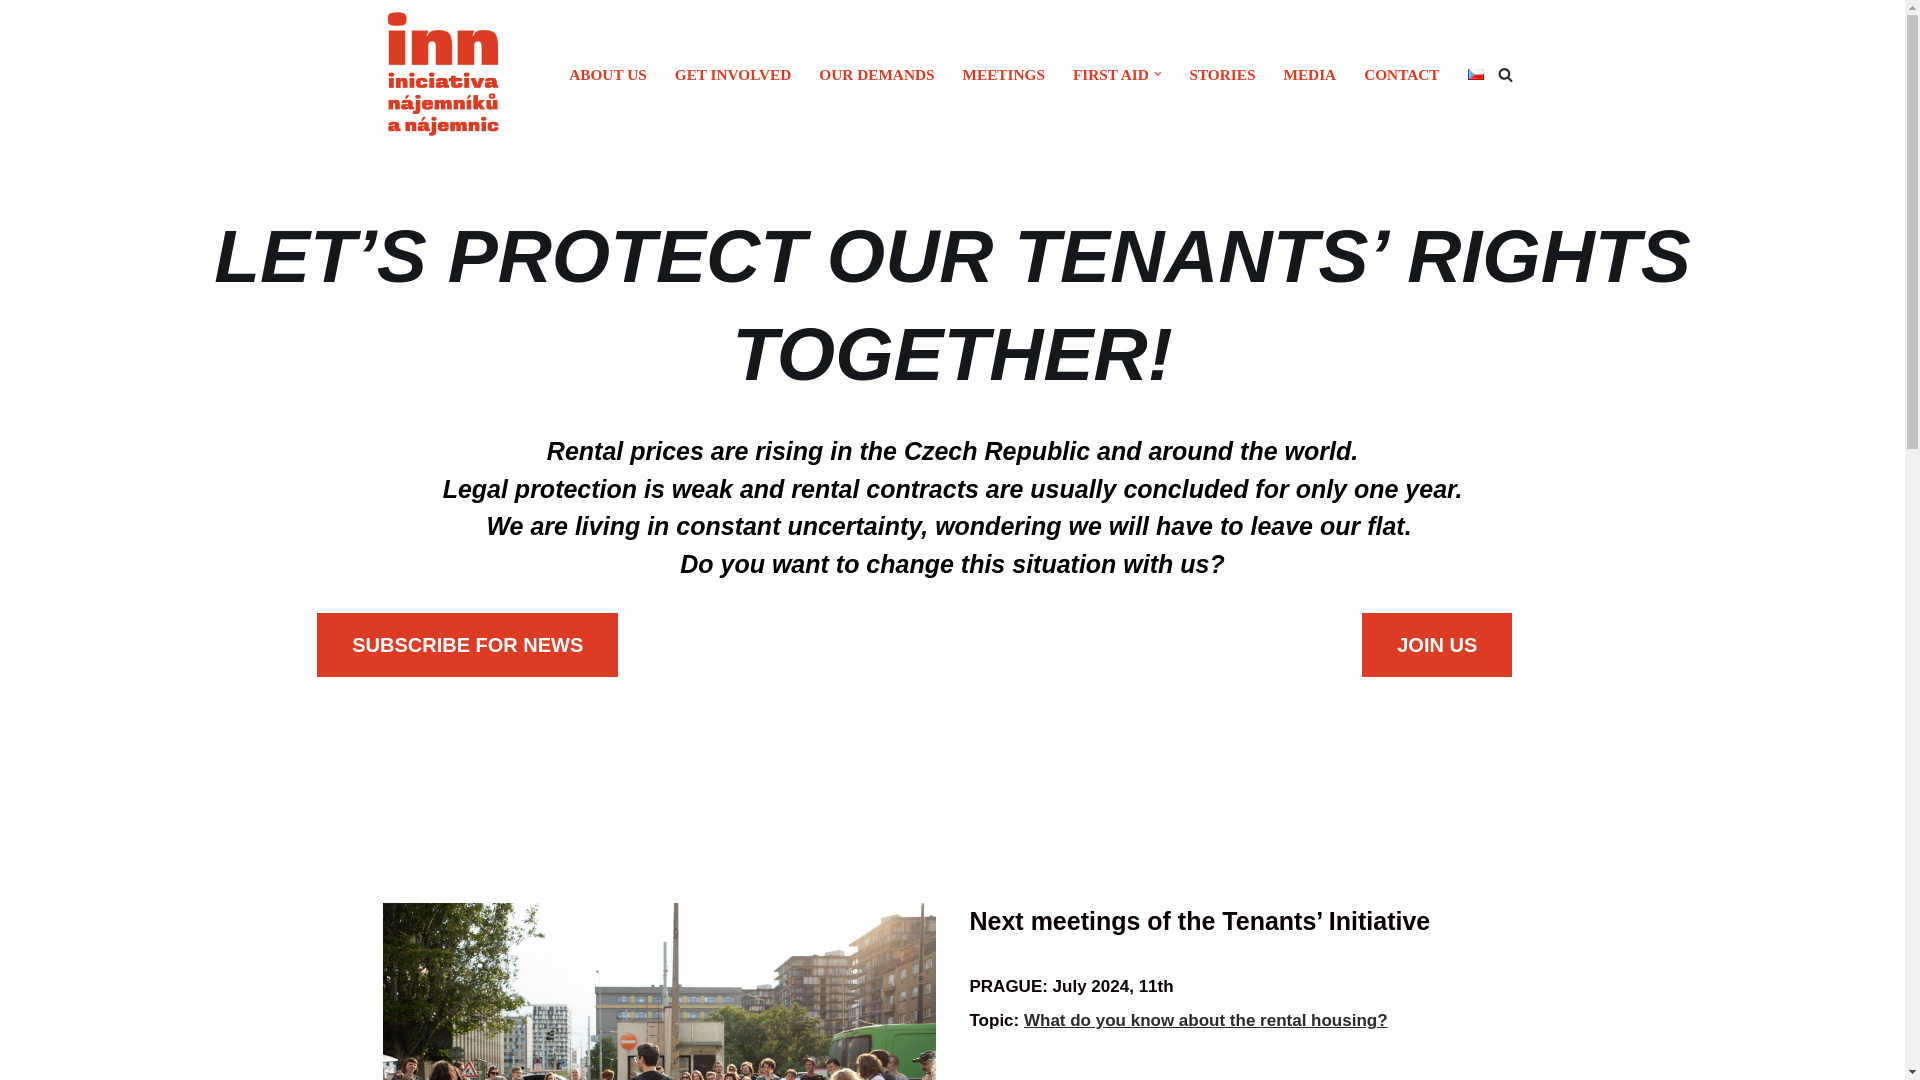  Describe the element at coordinates (608, 74) in the screenshot. I see `ABOUT US` at that location.